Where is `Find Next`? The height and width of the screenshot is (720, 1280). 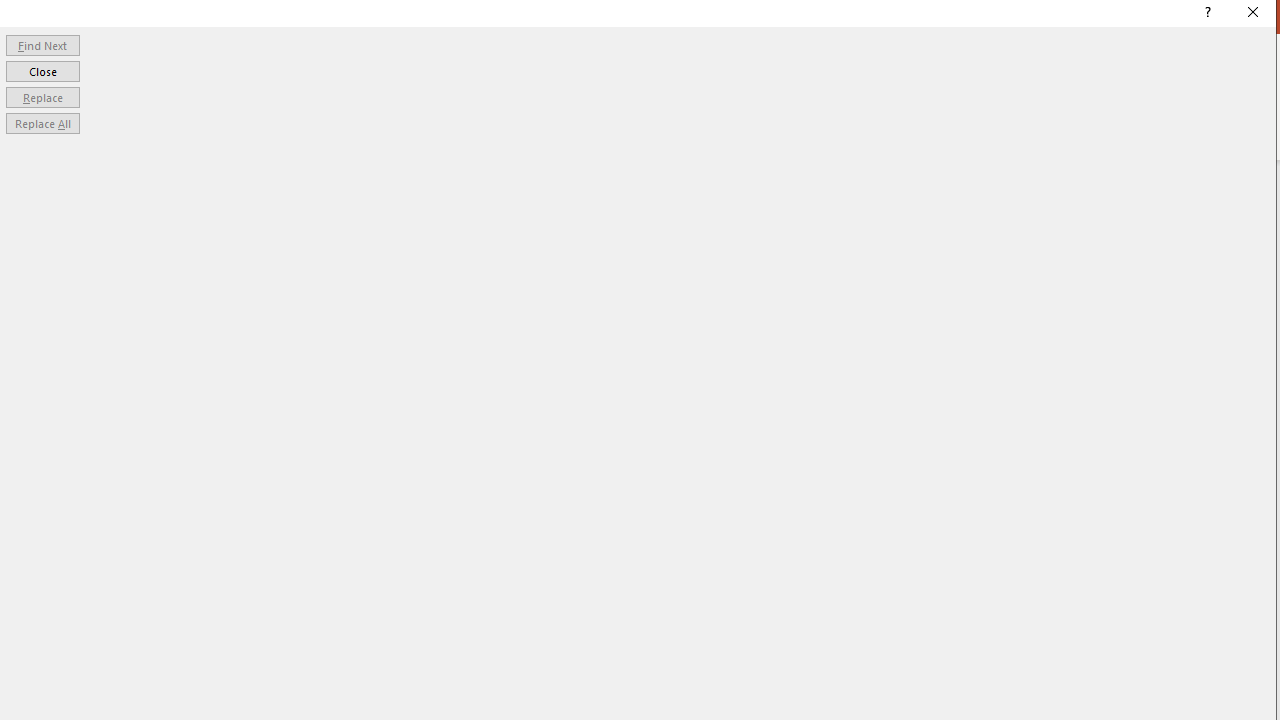
Find Next is located at coordinates (42, 44).